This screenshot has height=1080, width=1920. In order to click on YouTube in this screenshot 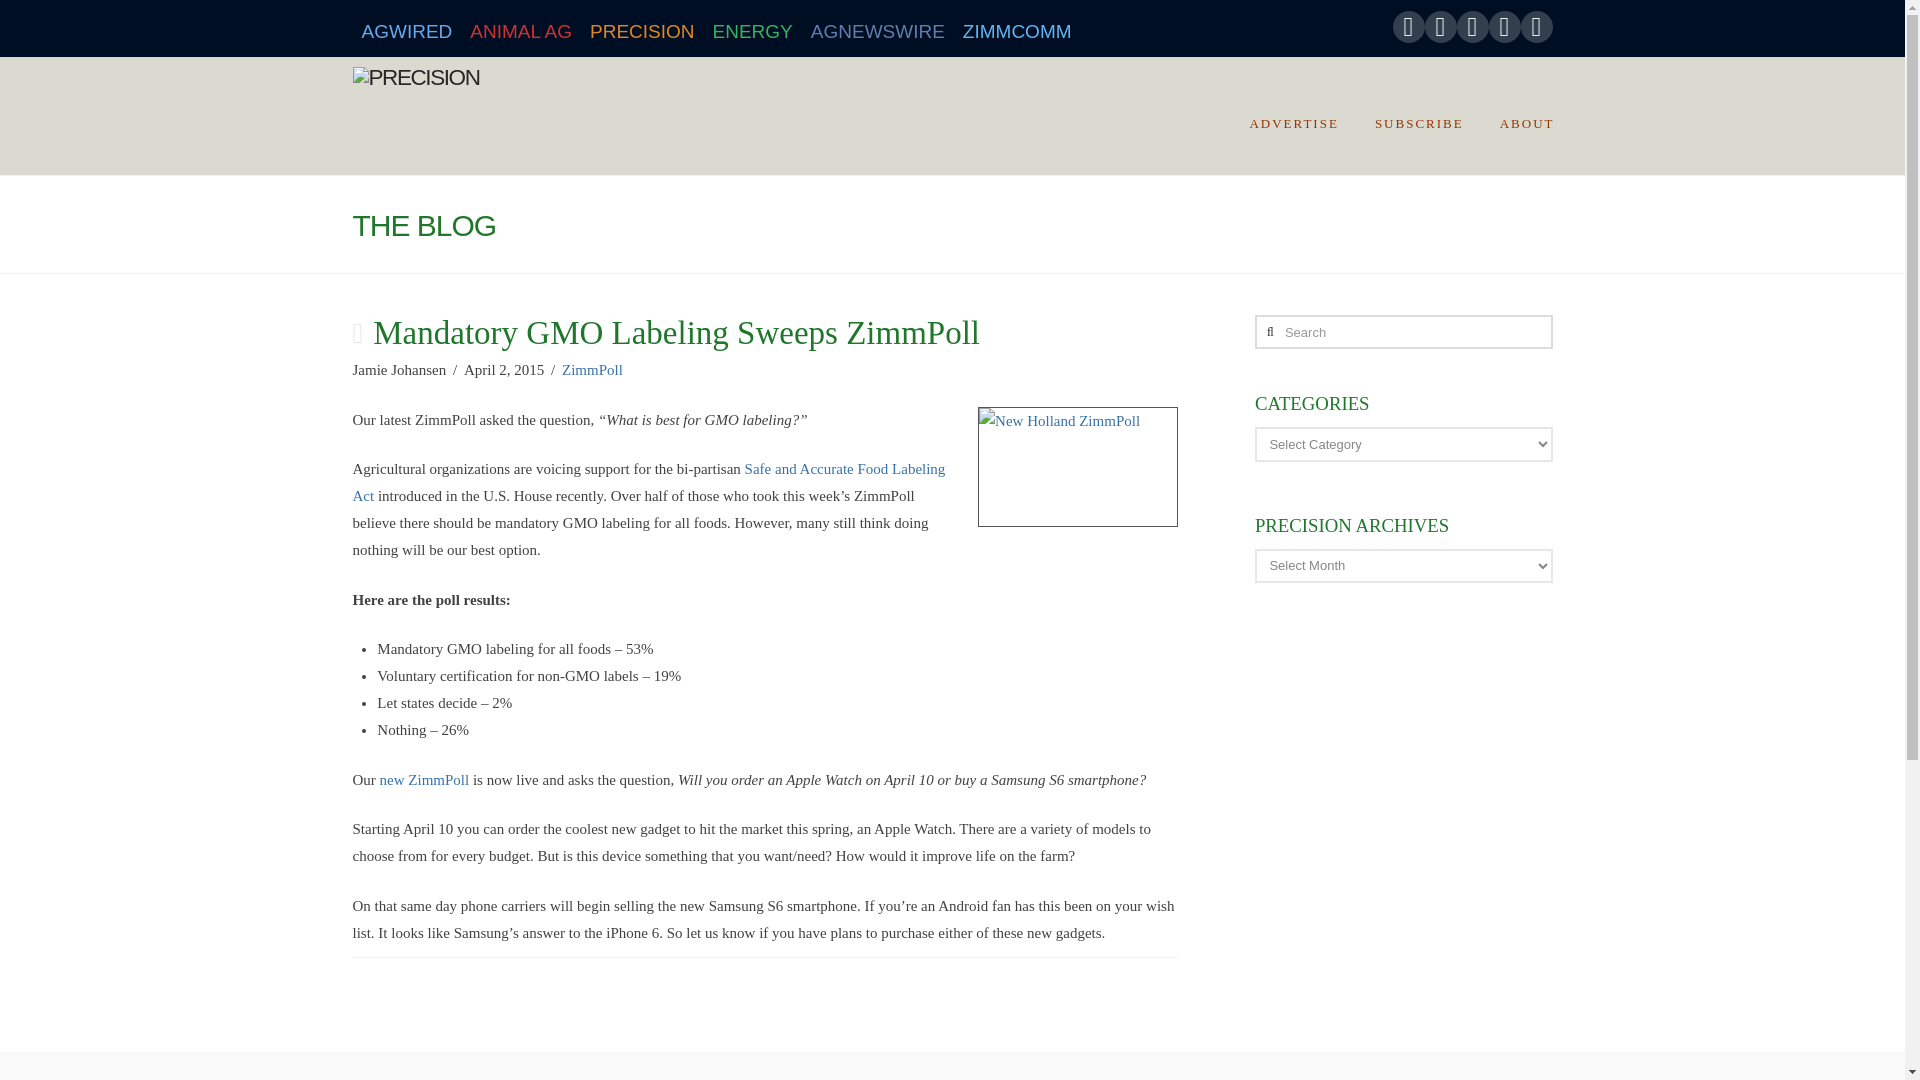, I will do `click(1472, 26)`.